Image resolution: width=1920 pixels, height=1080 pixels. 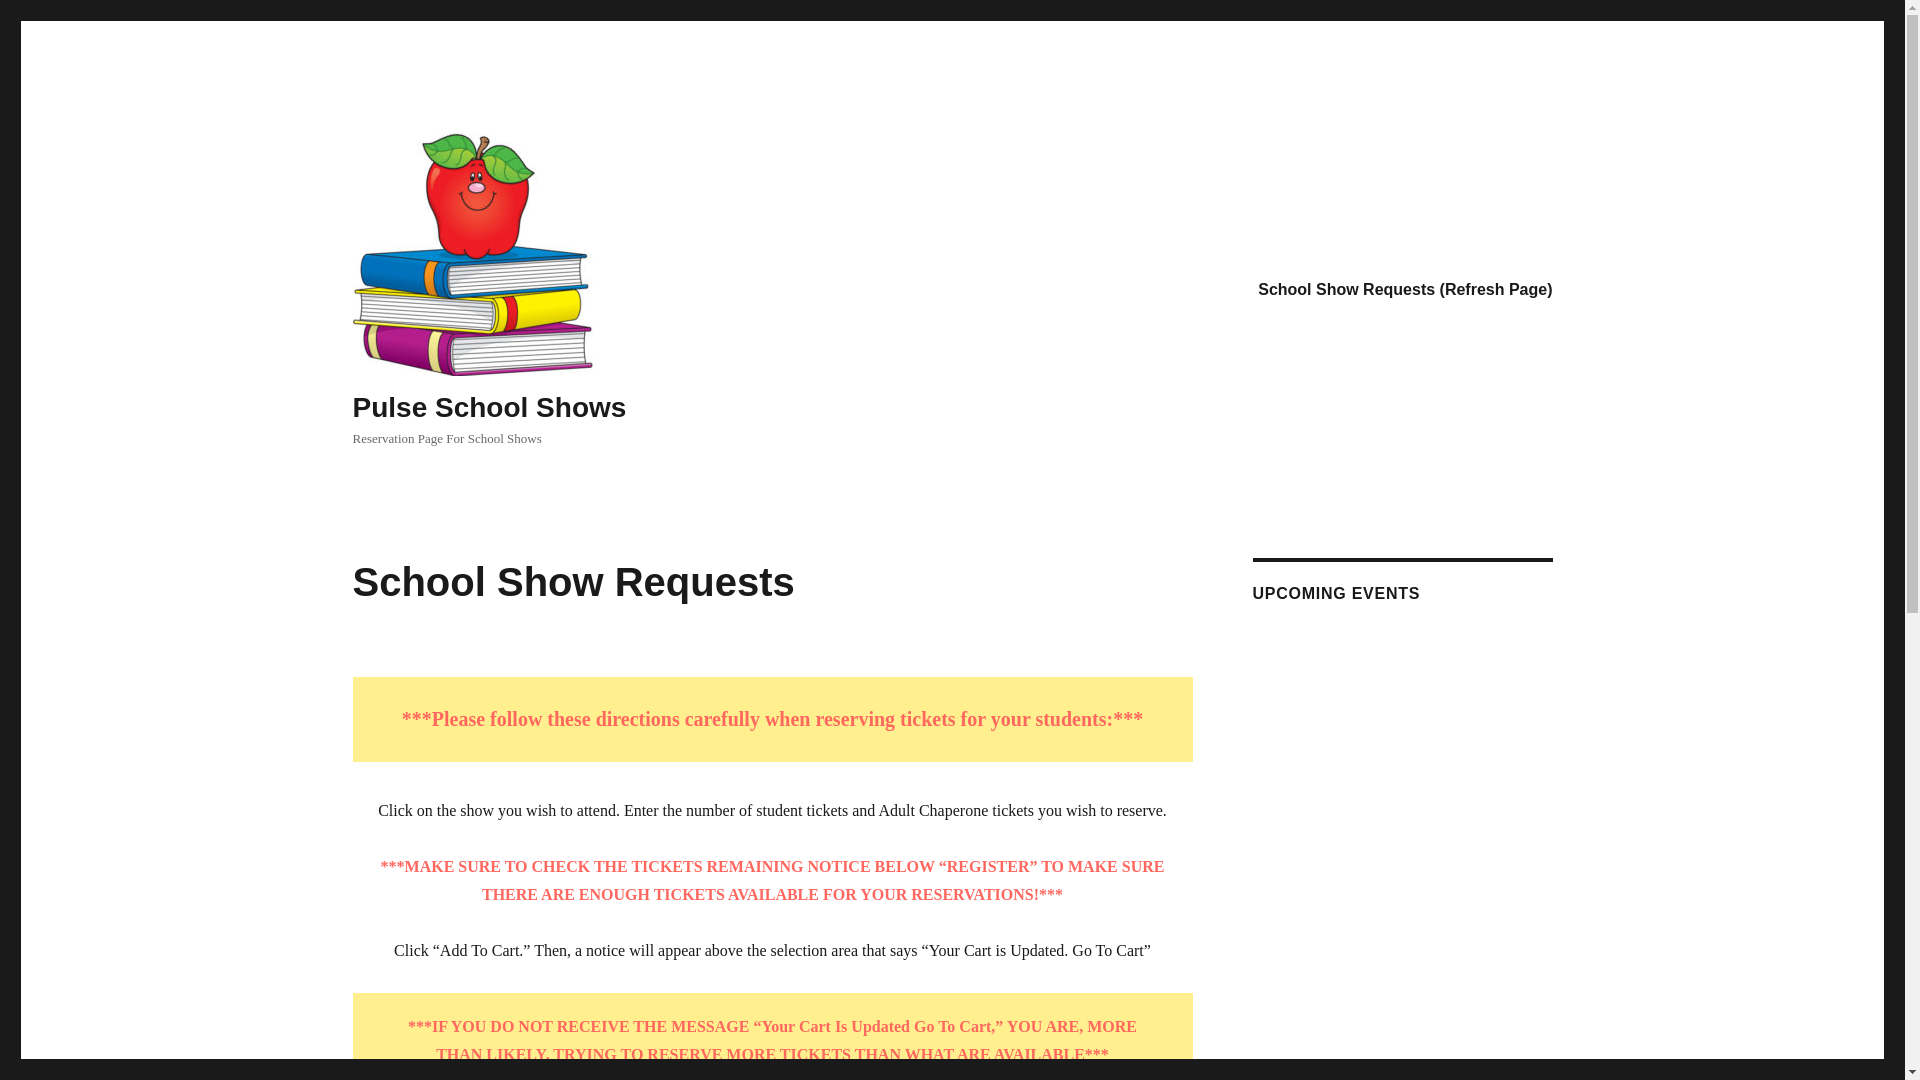 What do you see at coordinates (488, 408) in the screenshot?
I see `Pulse School Shows` at bounding box center [488, 408].